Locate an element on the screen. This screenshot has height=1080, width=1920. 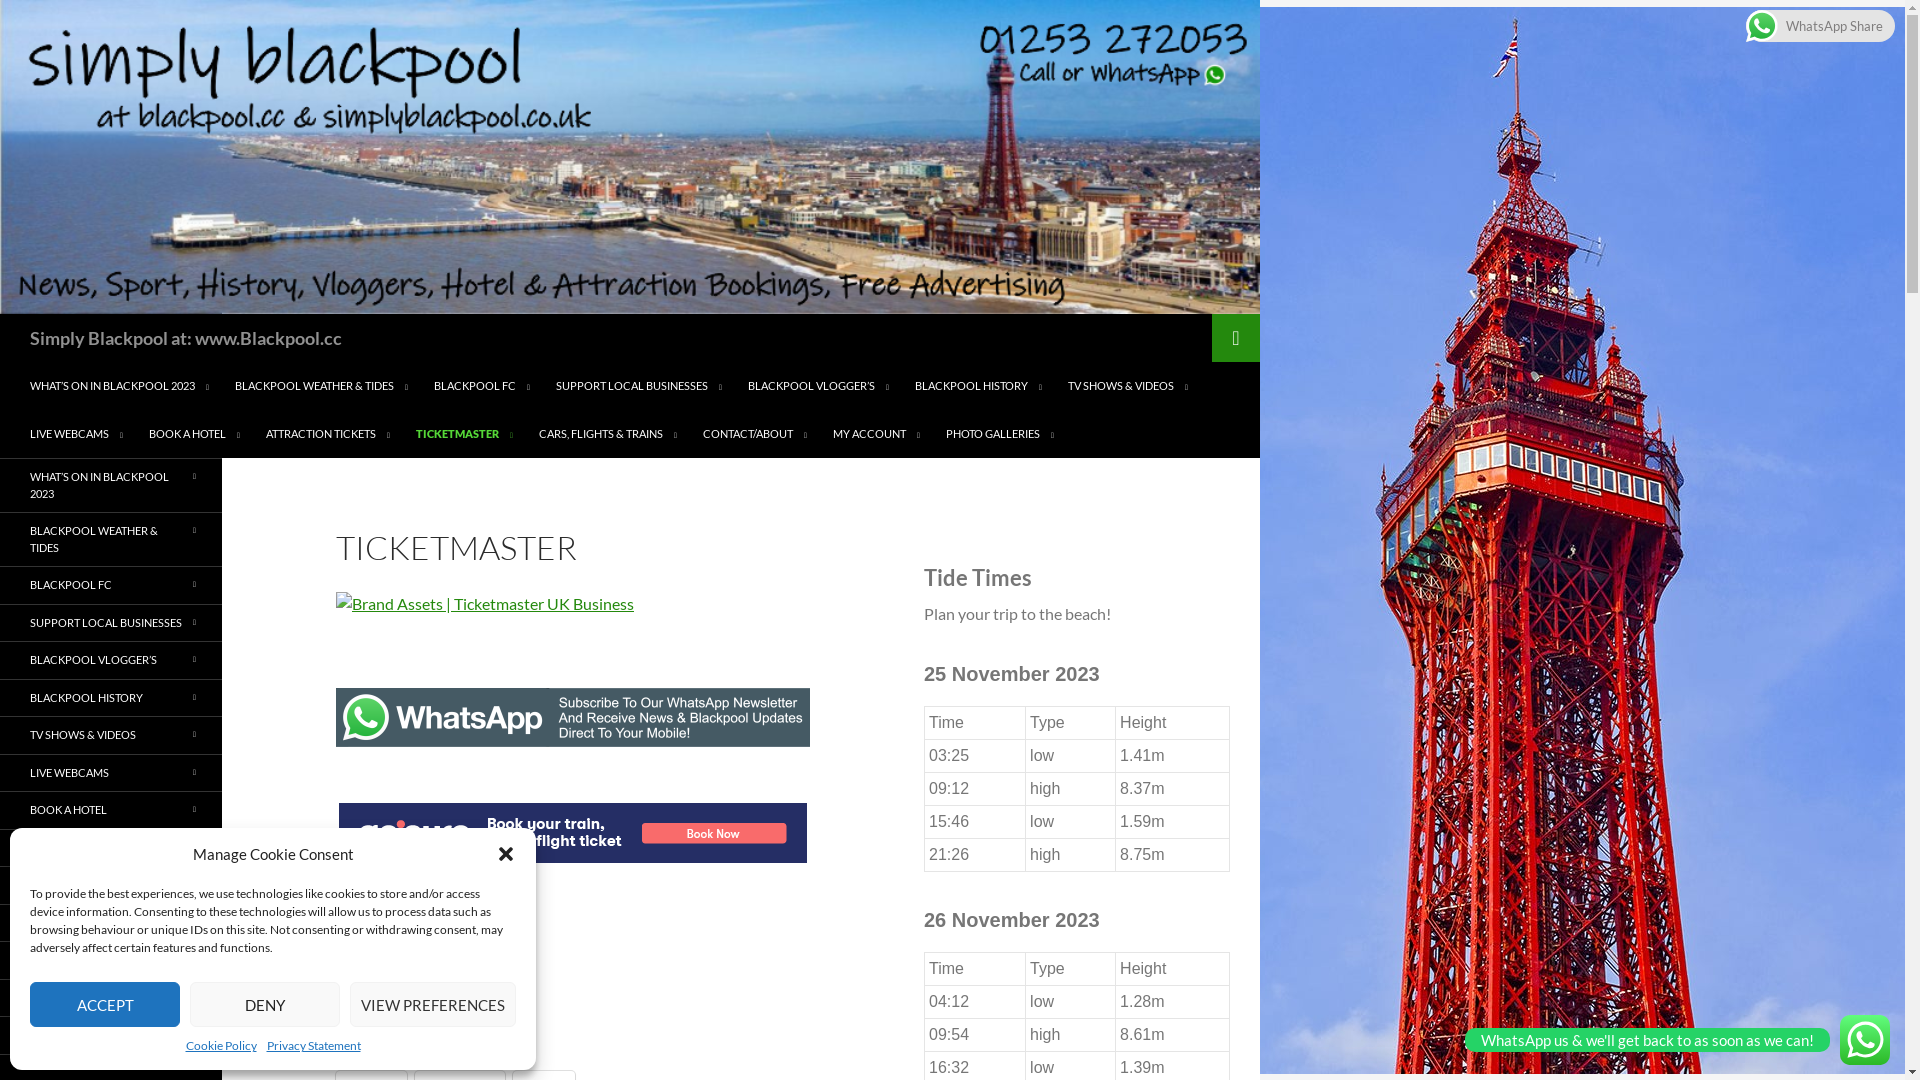
ACCEPT is located at coordinates (105, 1004).